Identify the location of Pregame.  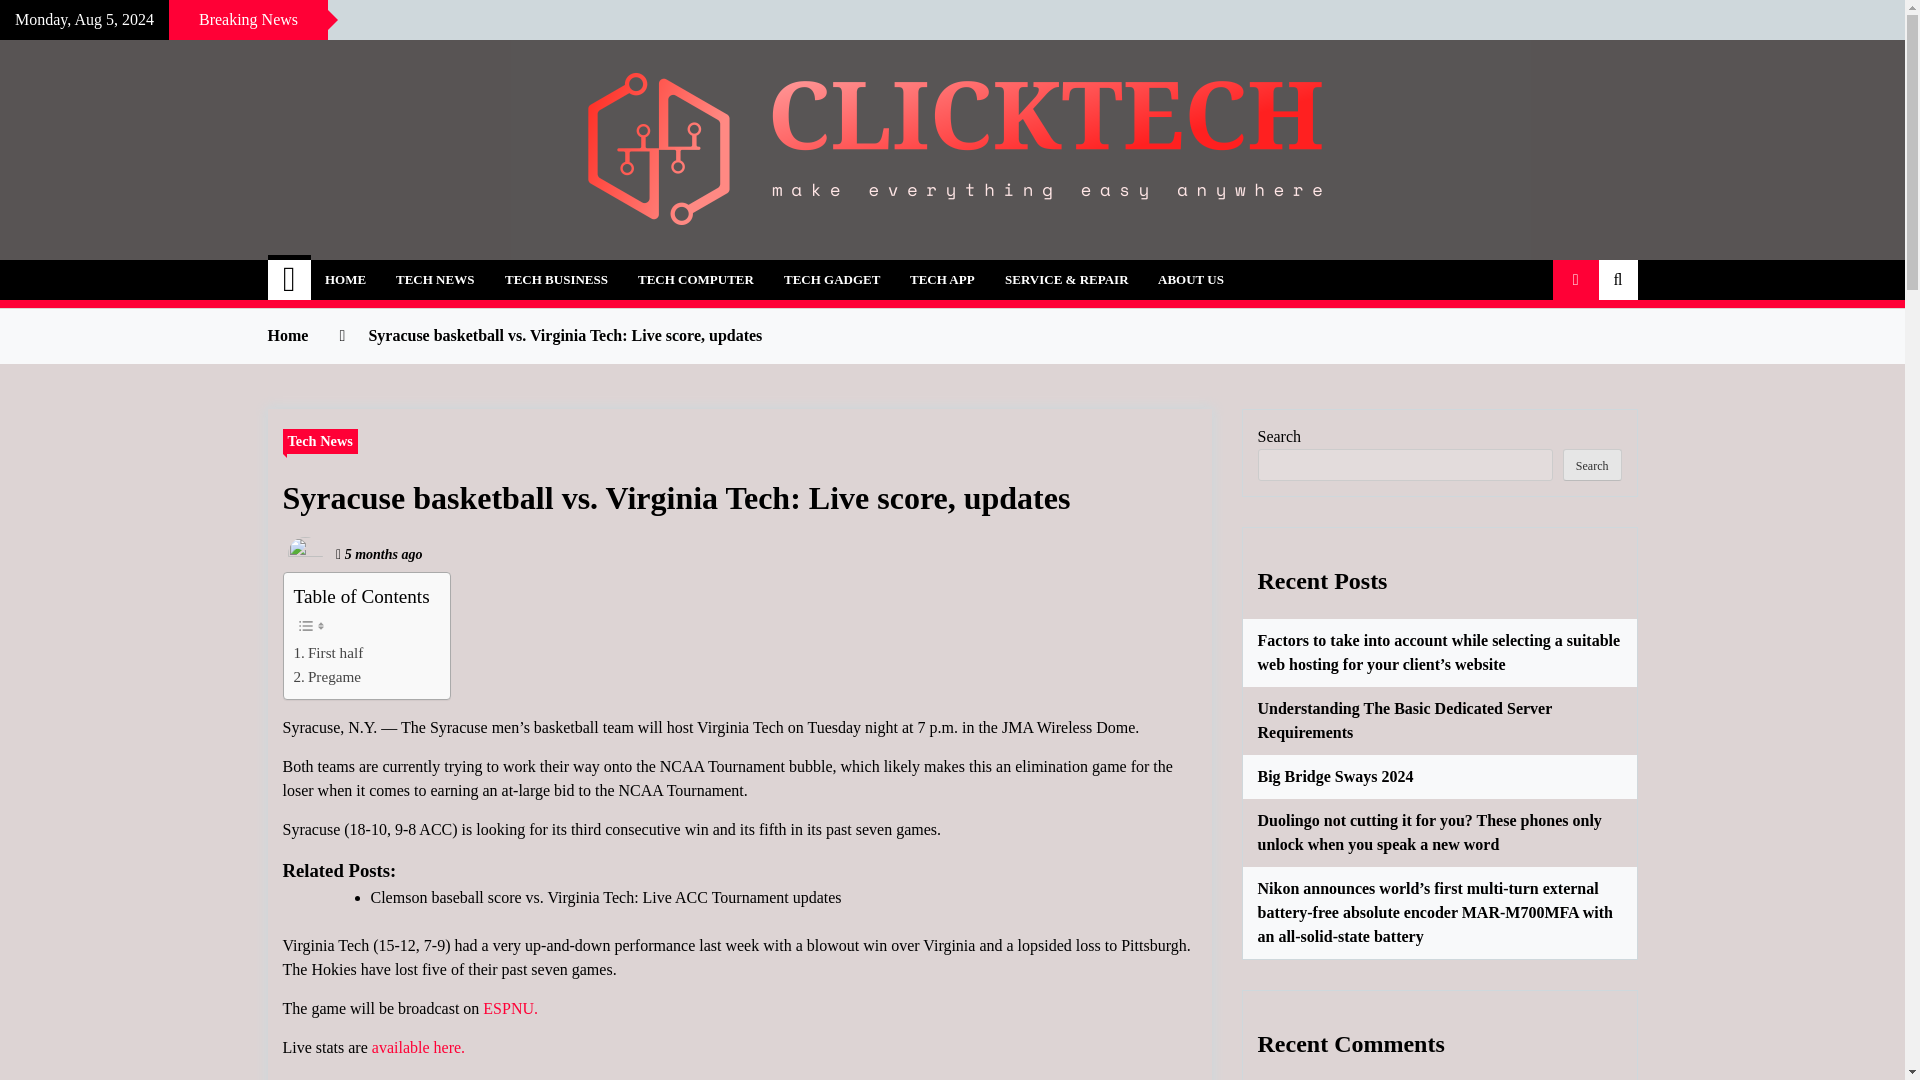
(328, 677).